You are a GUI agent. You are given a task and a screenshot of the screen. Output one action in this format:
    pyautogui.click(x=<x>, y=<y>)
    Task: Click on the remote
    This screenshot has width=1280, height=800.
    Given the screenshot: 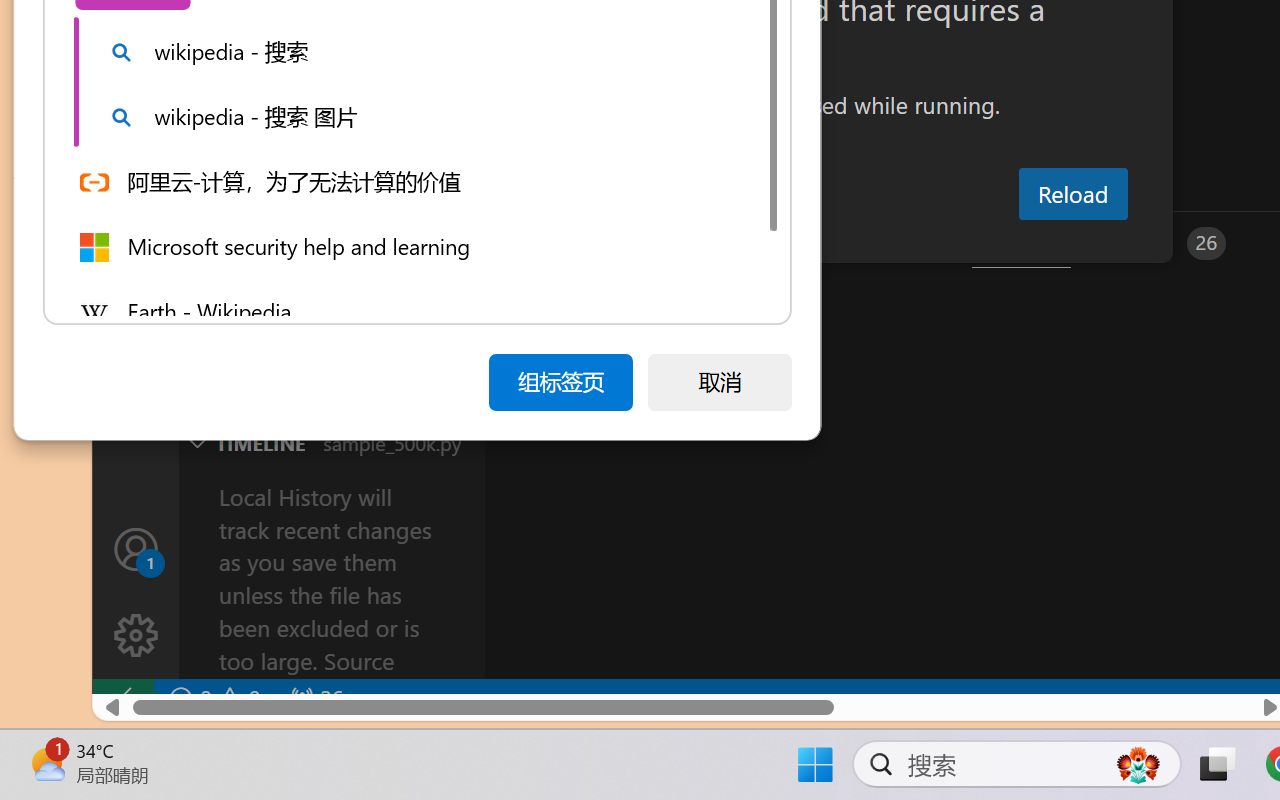 What is the action you would take?
    pyautogui.click(x=122, y=698)
    